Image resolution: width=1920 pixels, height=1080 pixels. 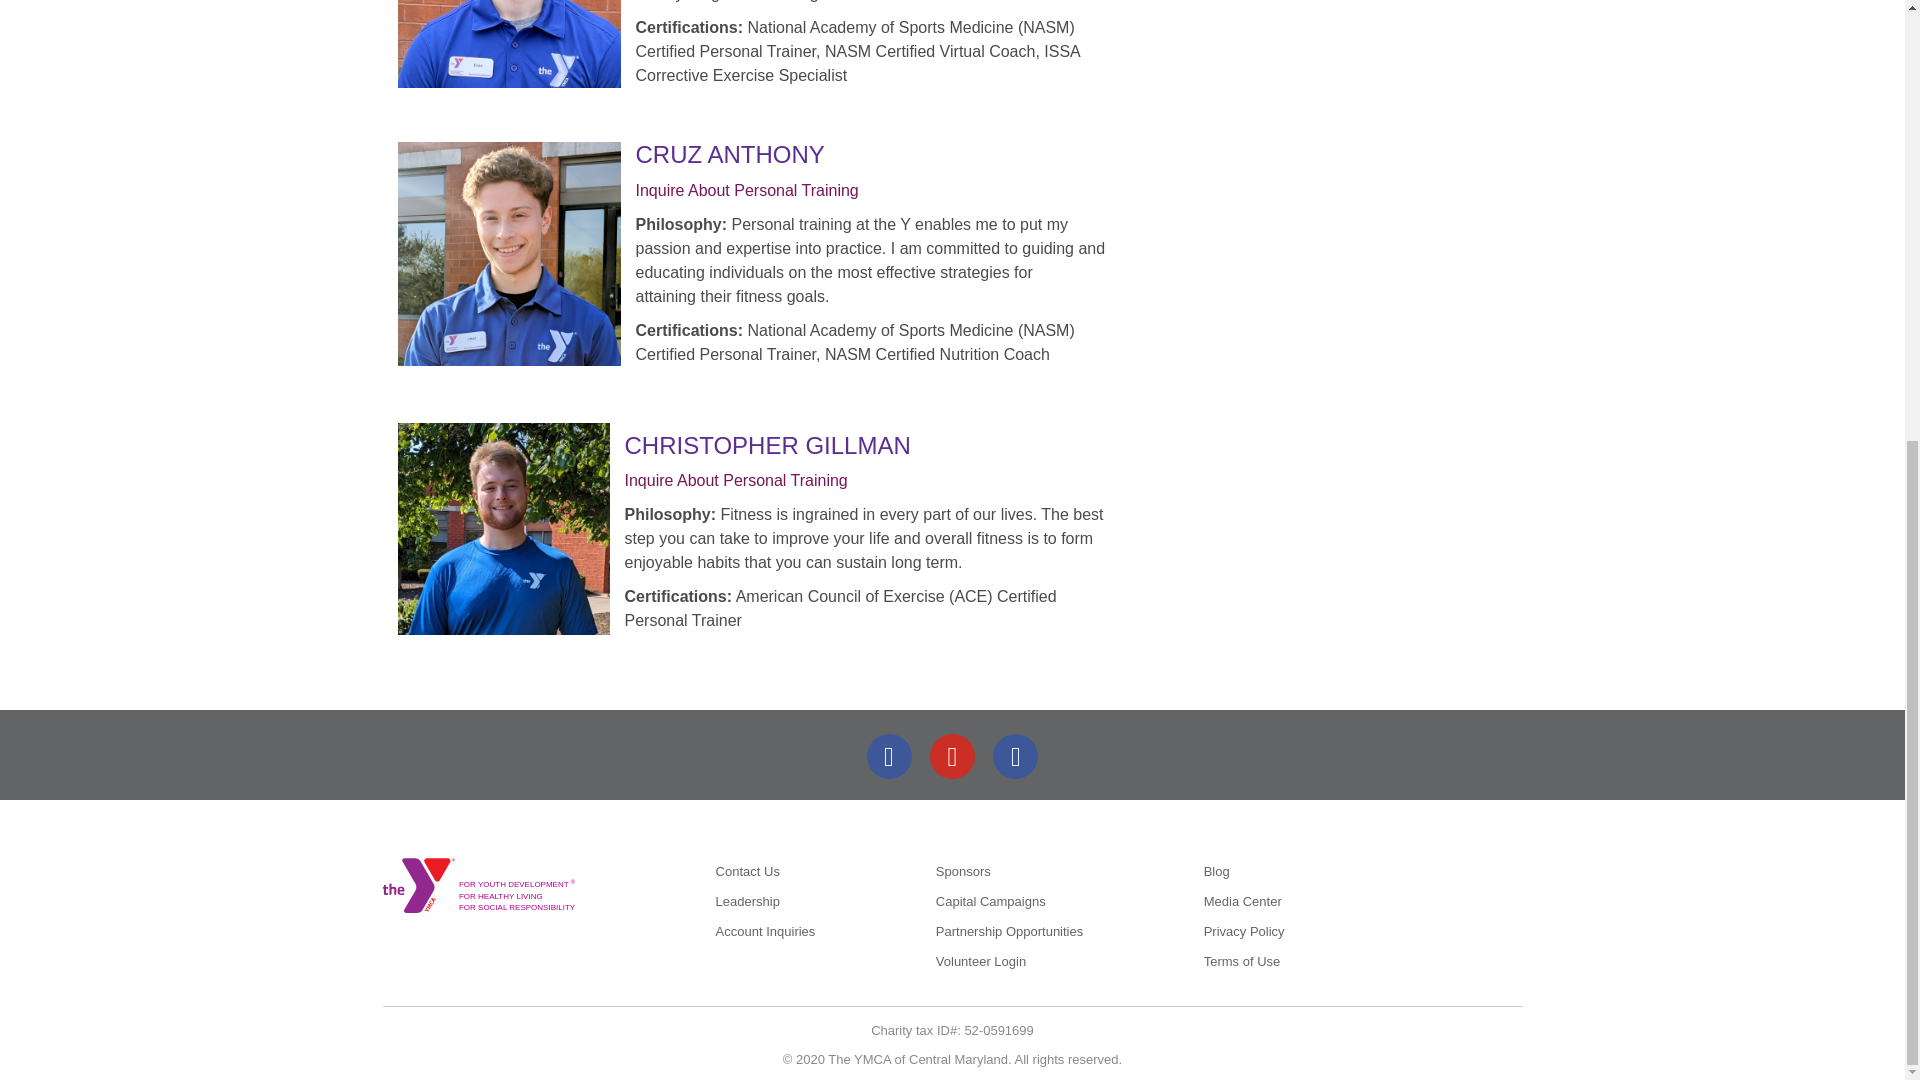 I want to click on Home, so click(x=418, y=884).